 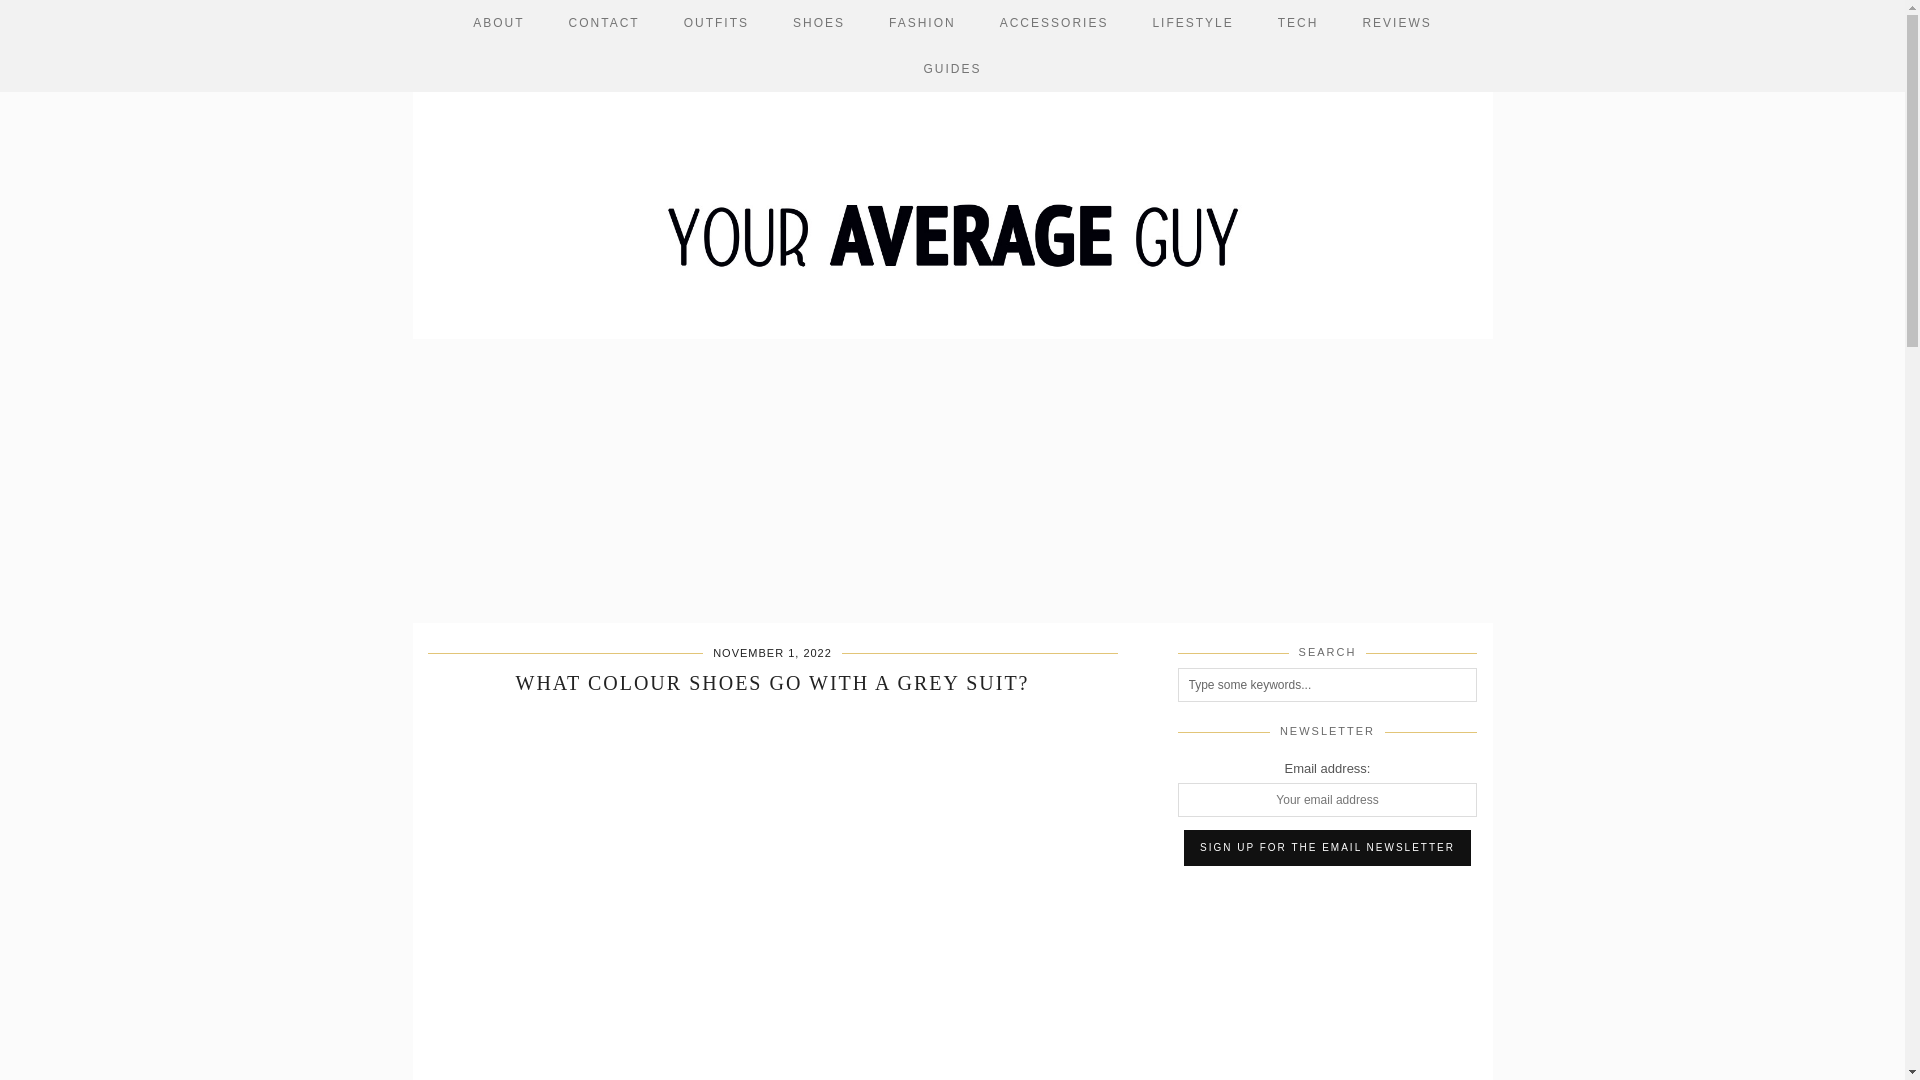 I want to click on FASHION, so click(x=922, y=23).